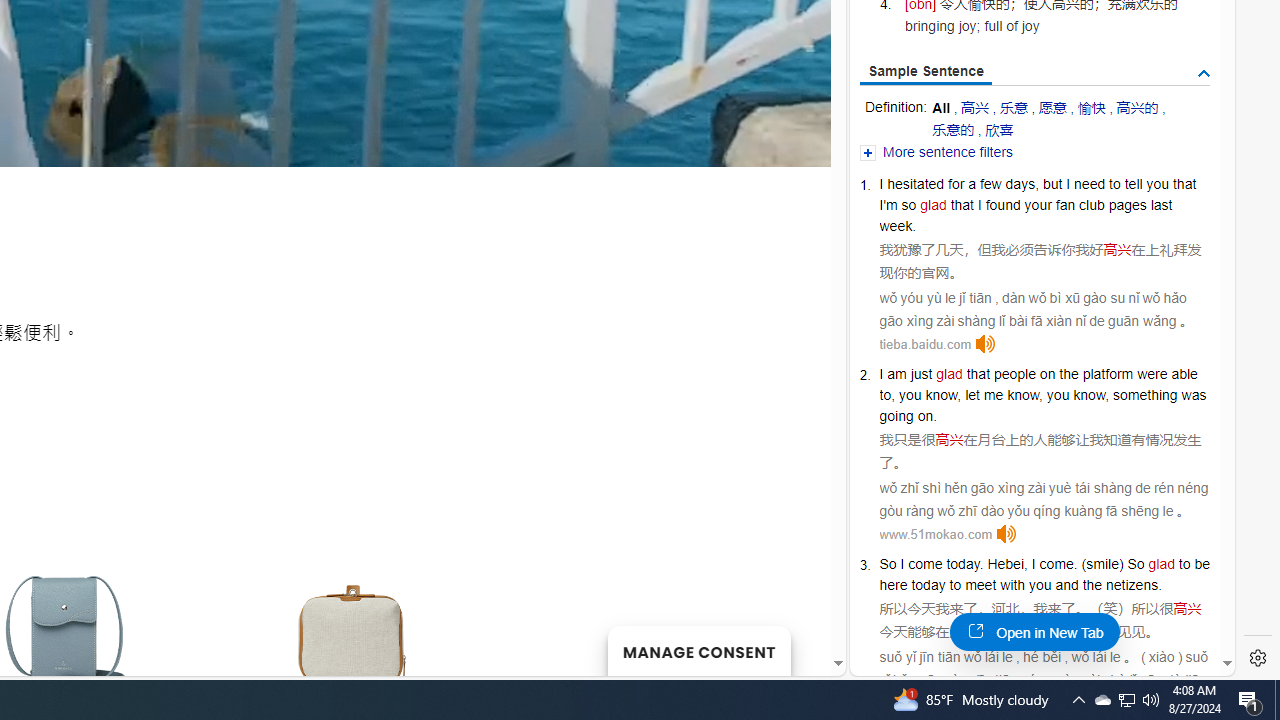 This screenshot has width=1280, height=720. Describe the element at coordinates (698, 650) in the screenshot. I see `MANAGE CONSENT` at that location.